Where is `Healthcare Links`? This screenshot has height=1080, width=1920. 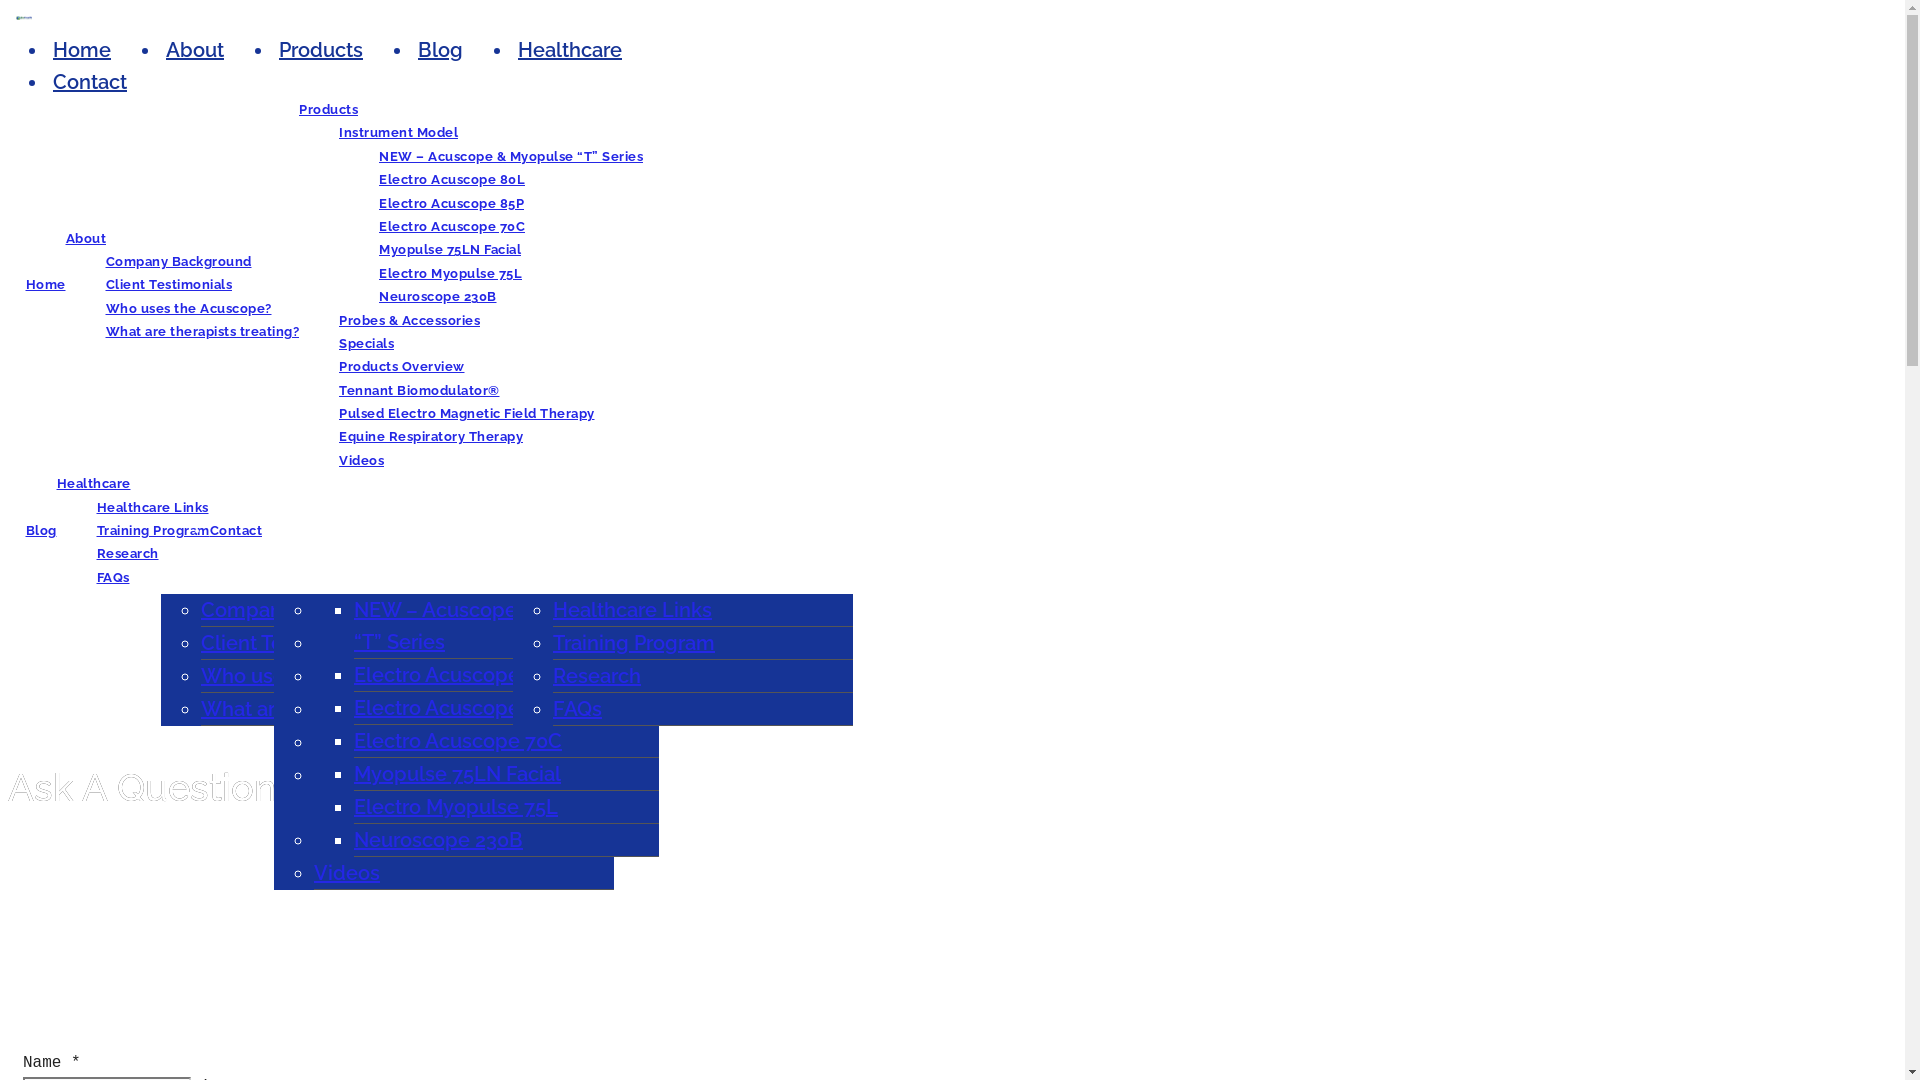
Healthcare Links is located at coordinates (632, 610).